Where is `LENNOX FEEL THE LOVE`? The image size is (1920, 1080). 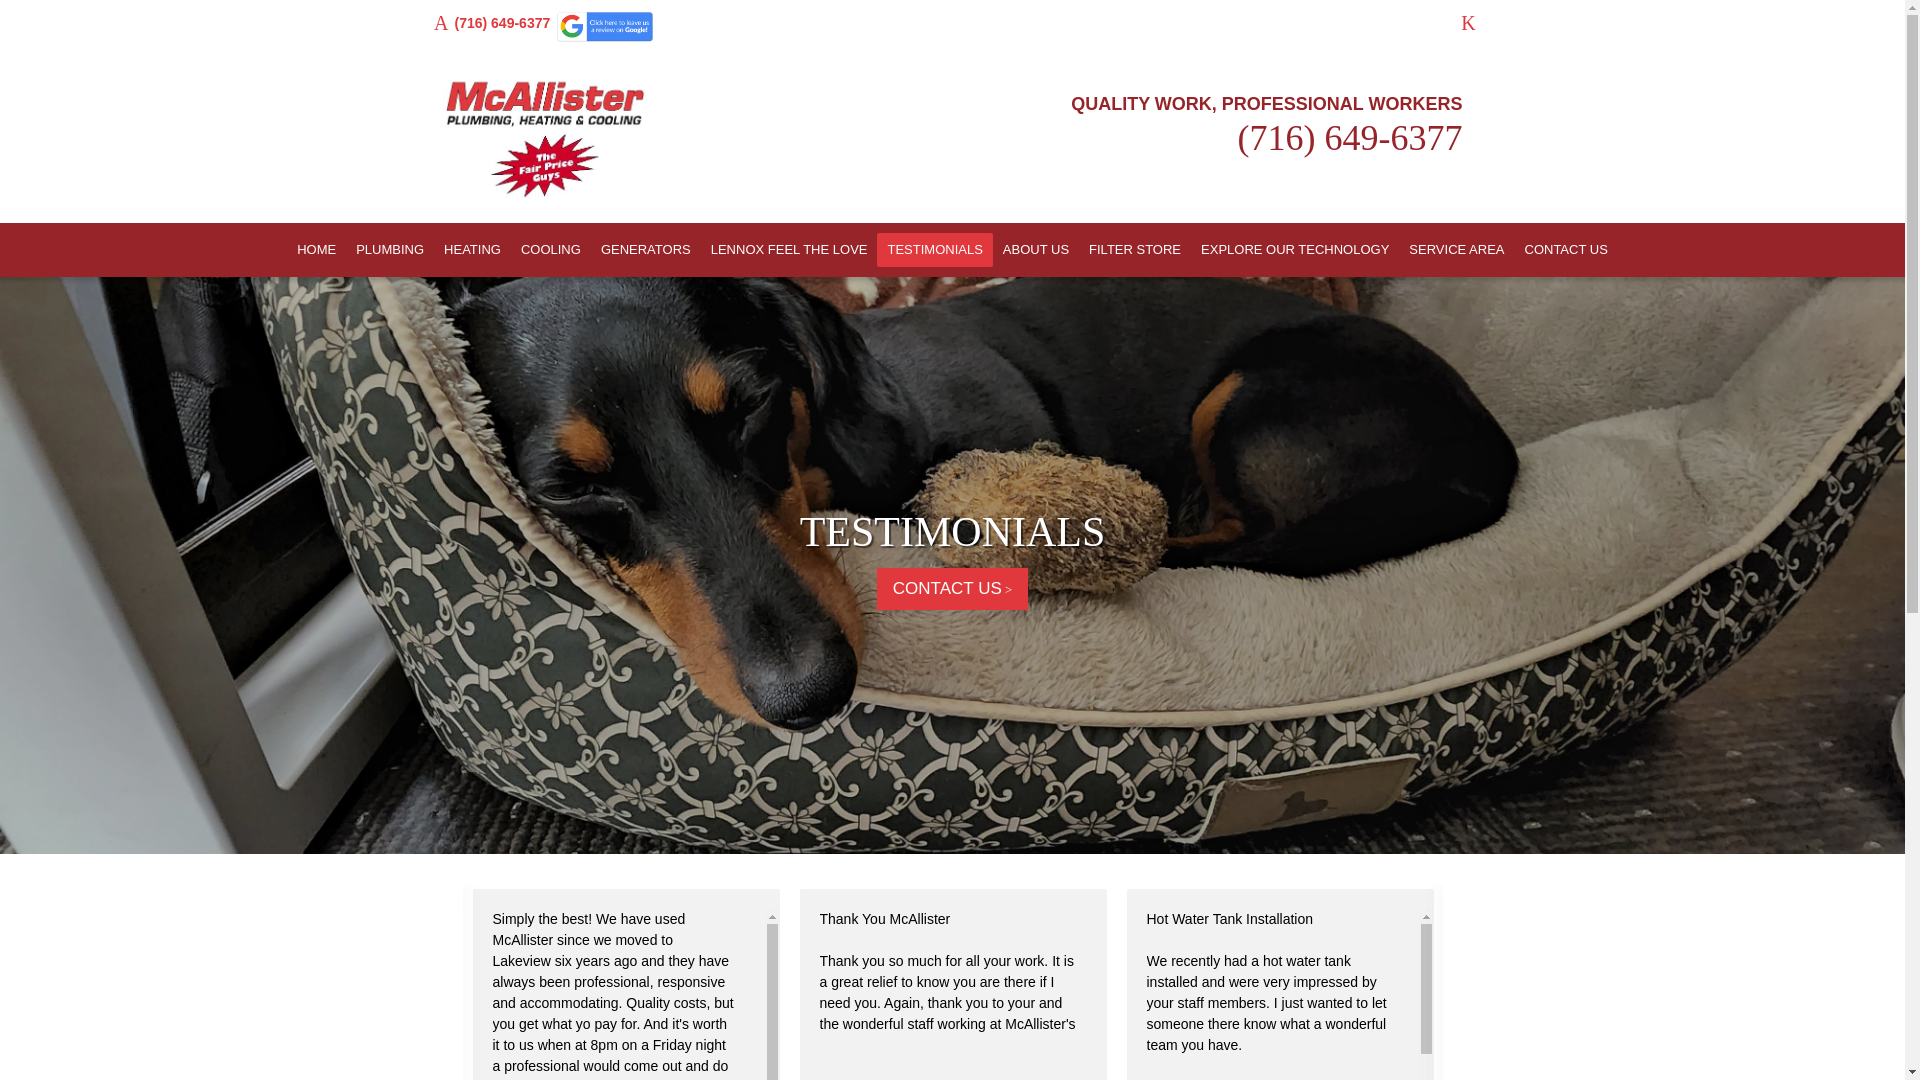
LENNOX FEEL THE LOVE is located at coordinates (788, 250).